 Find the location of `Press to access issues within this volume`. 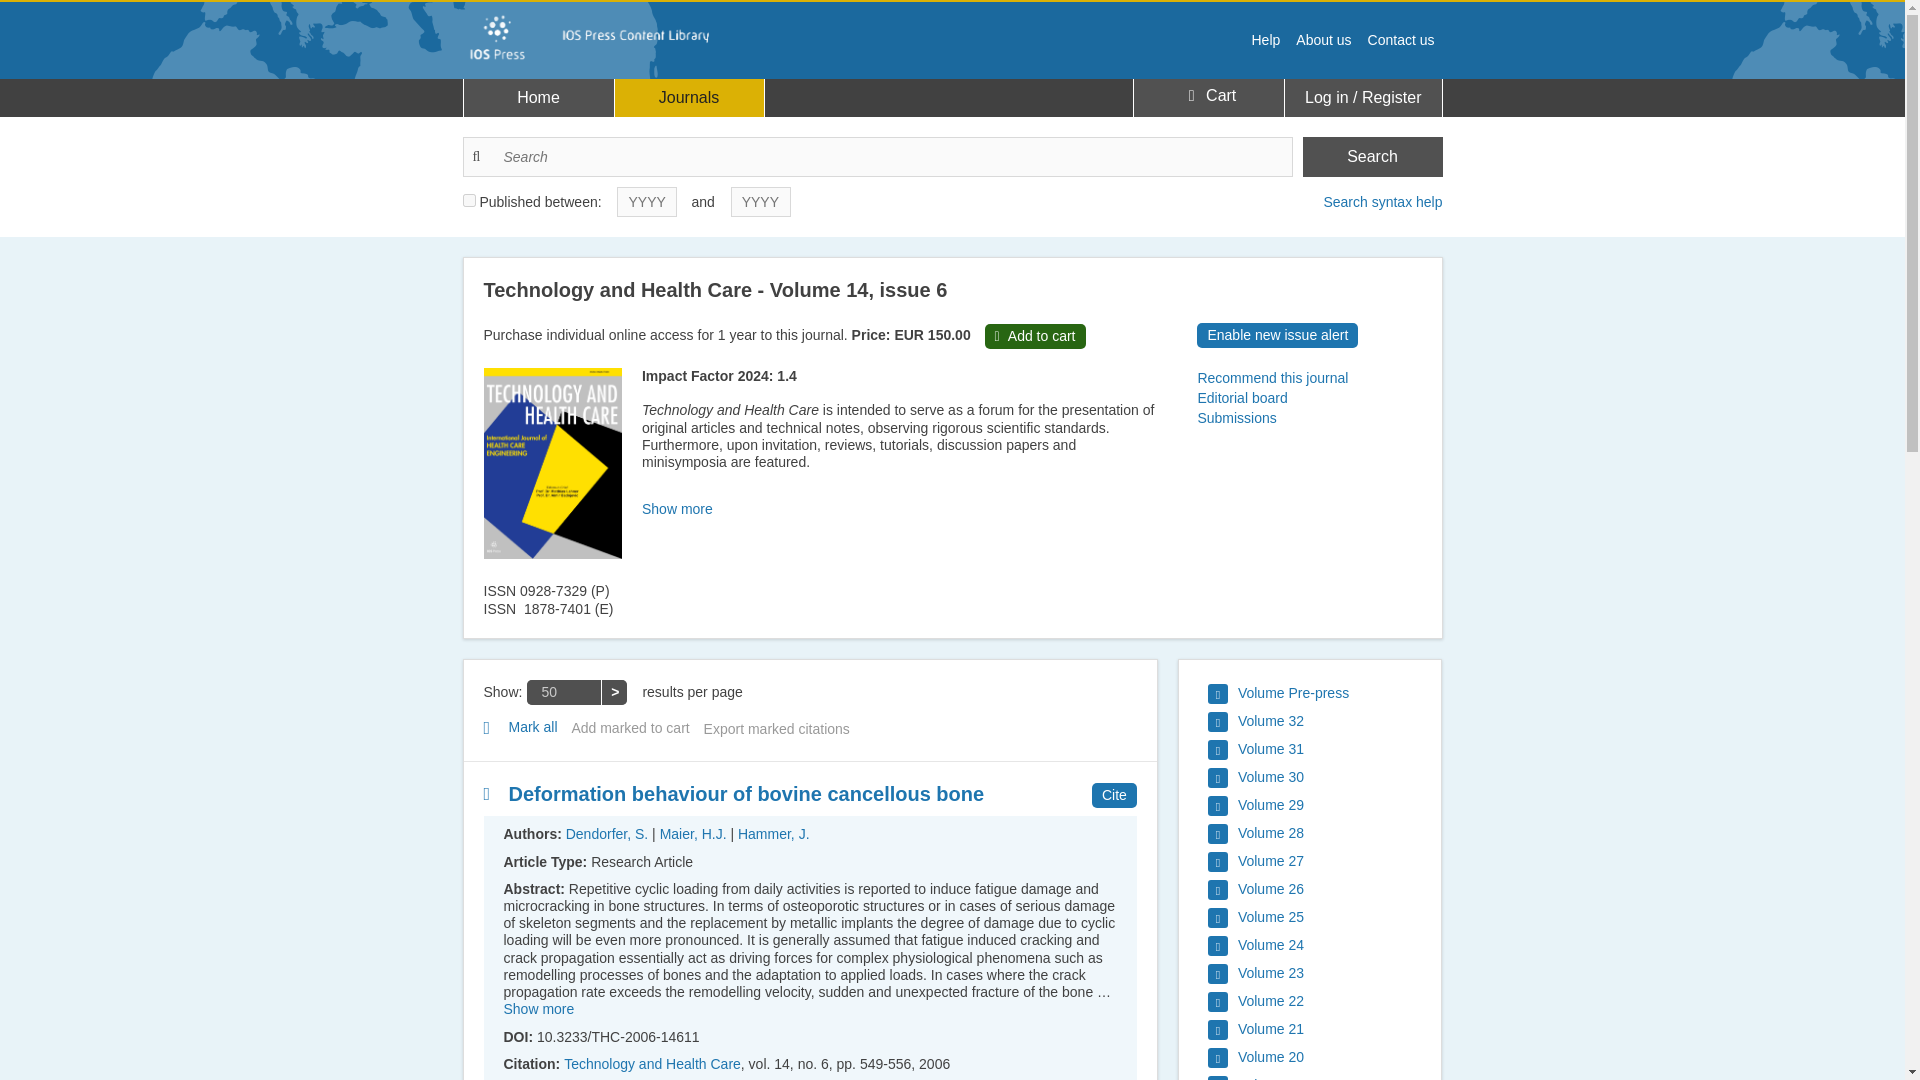

Press to access issues within this volume is located at coordinates (1255, 750).